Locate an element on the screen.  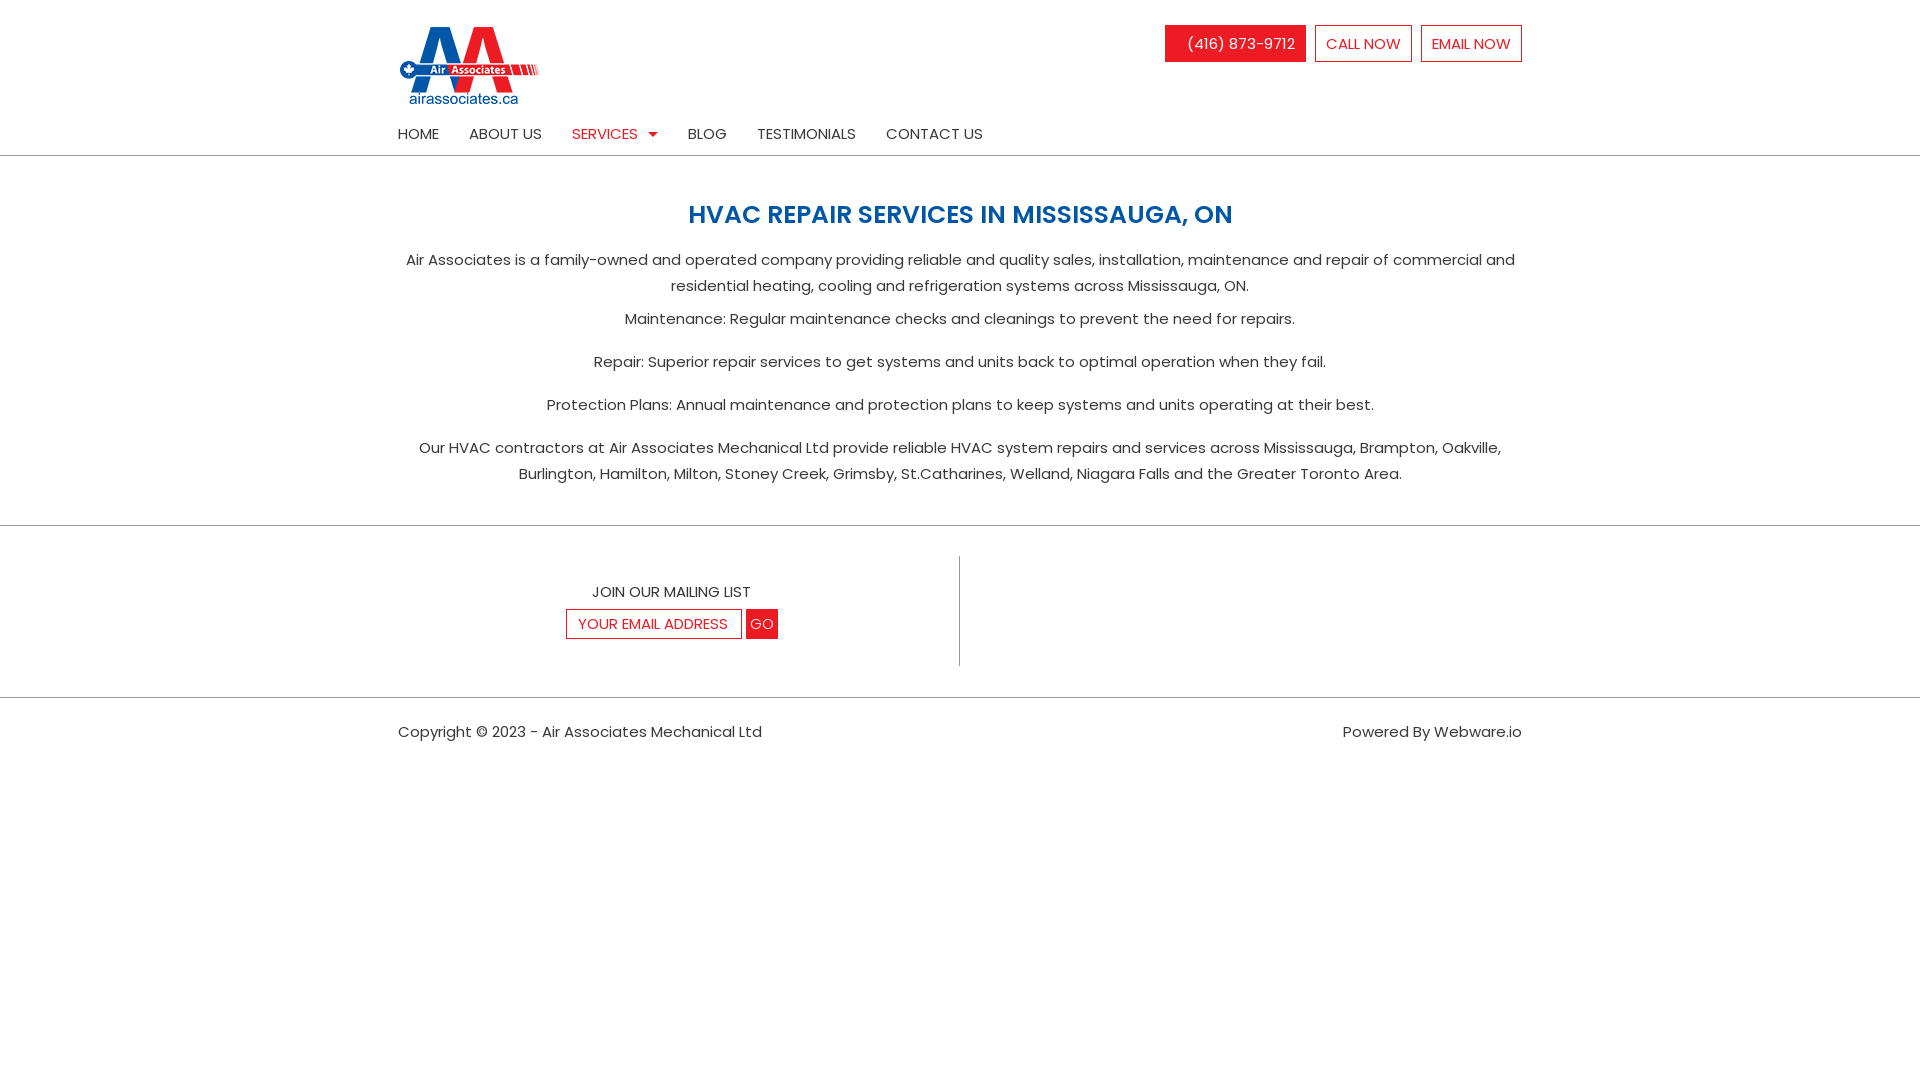
(416) 873-9712 is located at coordinates (1235, 44).